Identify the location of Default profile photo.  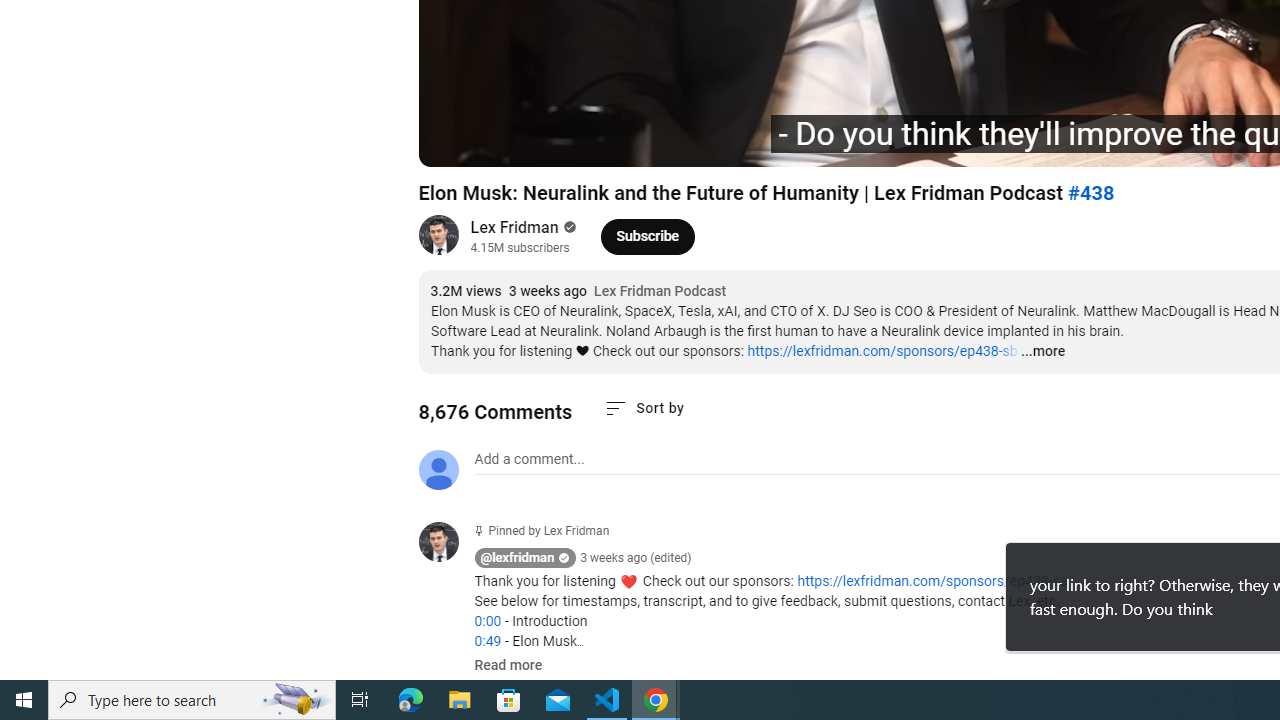
(438, 470).